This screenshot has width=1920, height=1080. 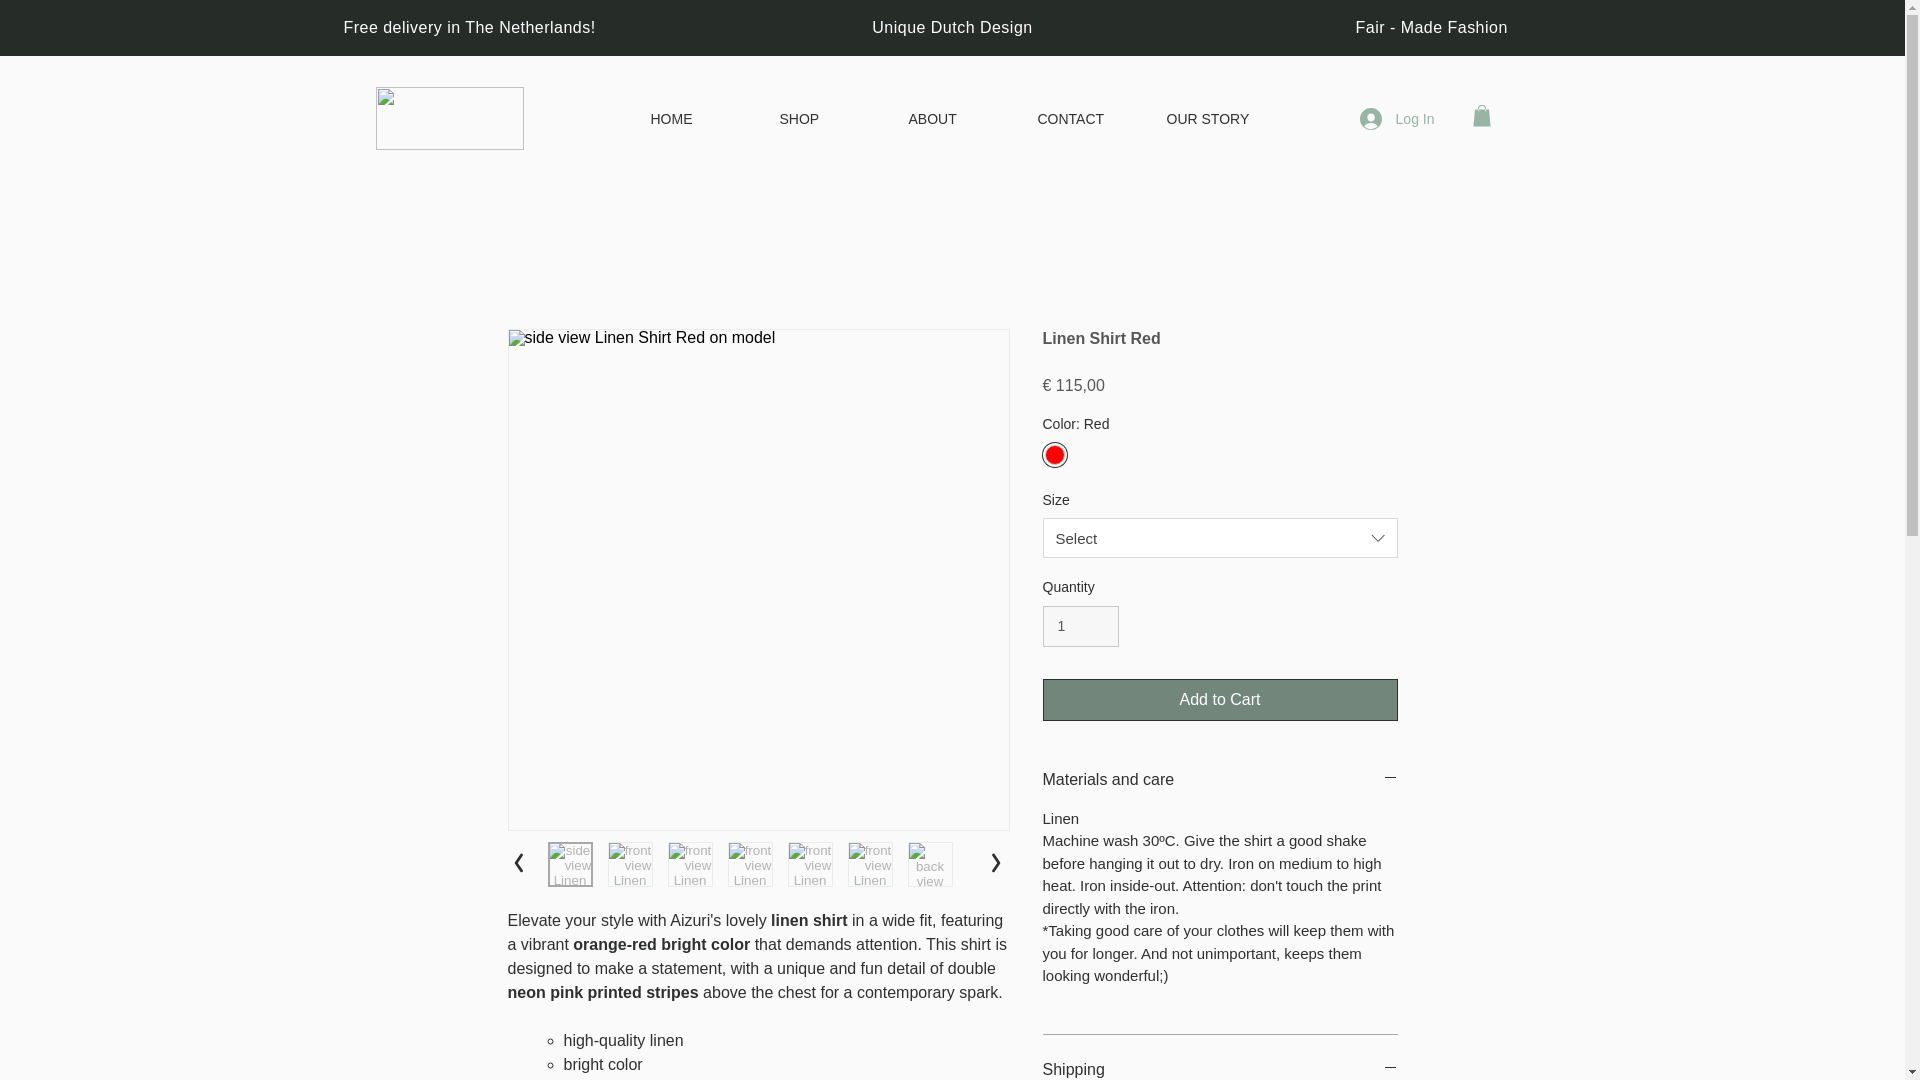 What do you see at coordinates (1220, 538) in the screenshot?
I see `Select` at bounding box center [1220, 538].